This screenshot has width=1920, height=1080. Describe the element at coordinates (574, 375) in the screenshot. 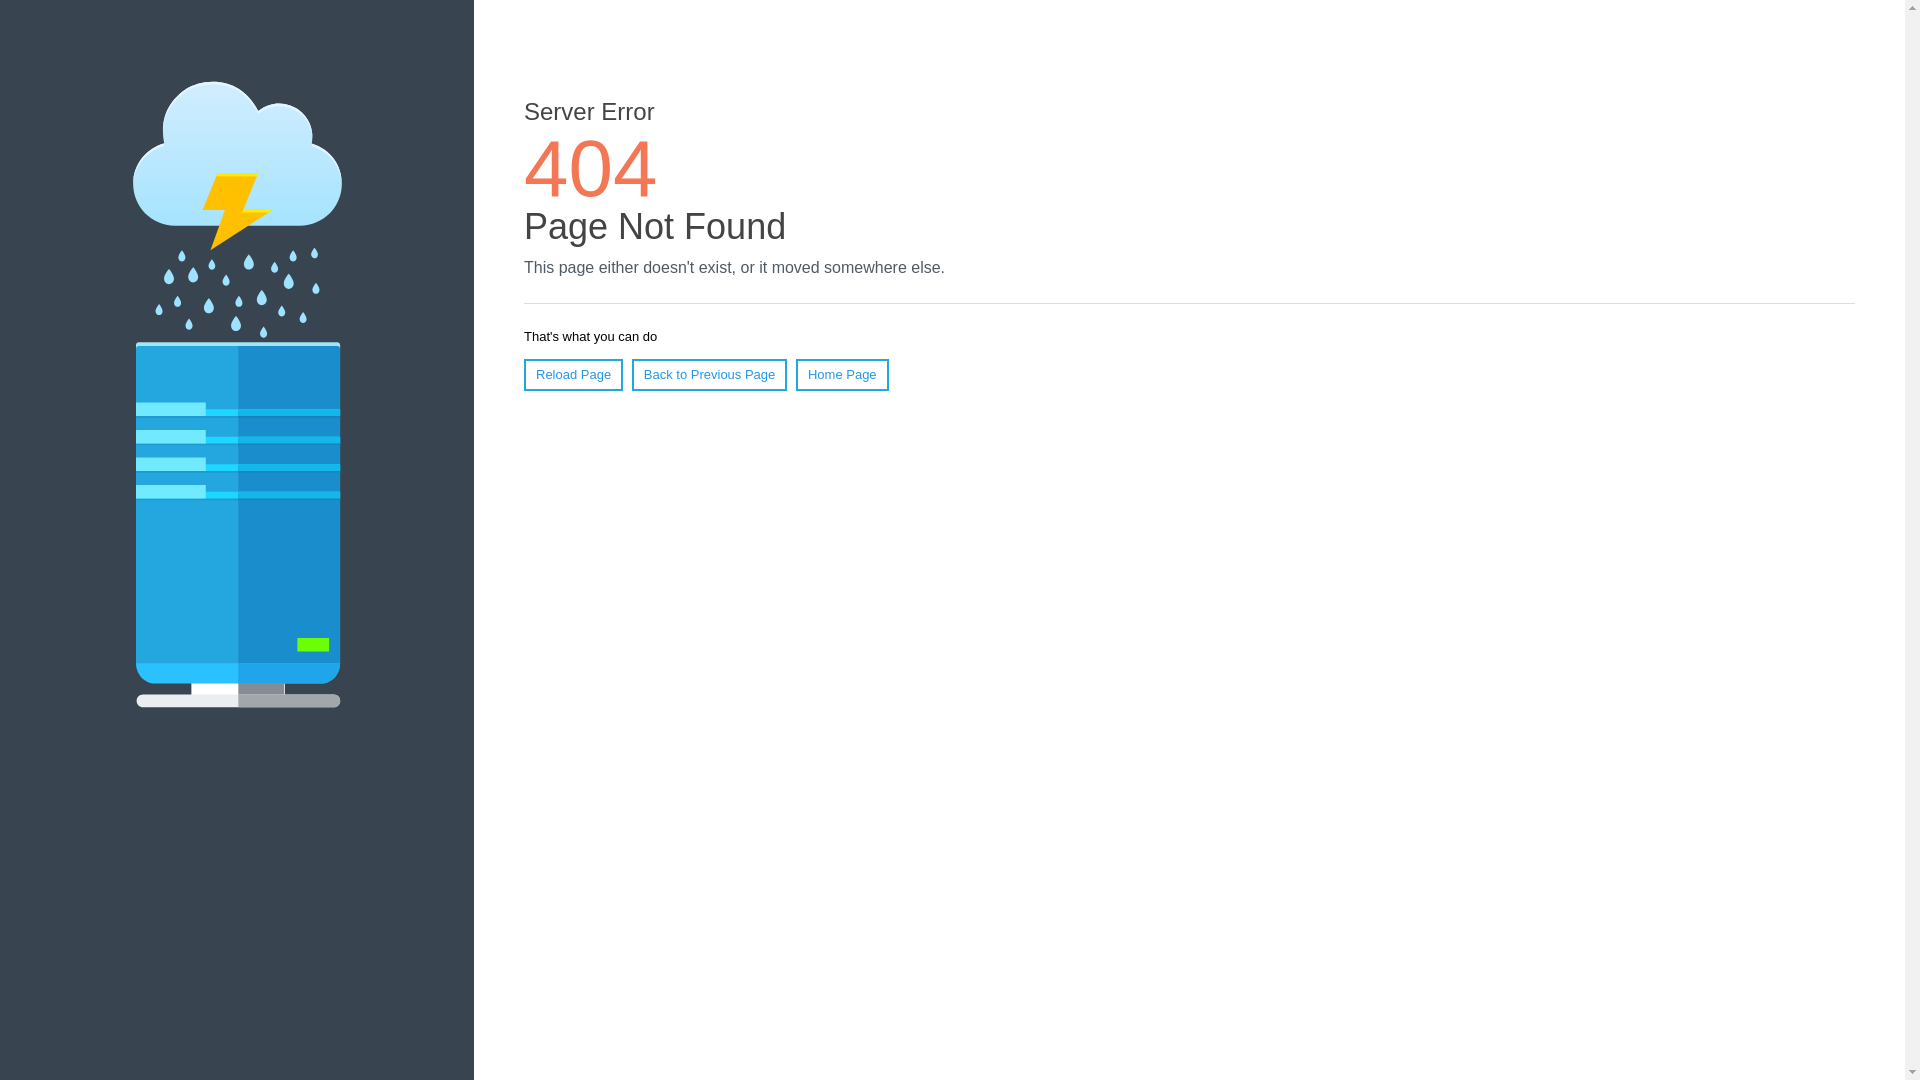

I see `Reload Page` at that location.